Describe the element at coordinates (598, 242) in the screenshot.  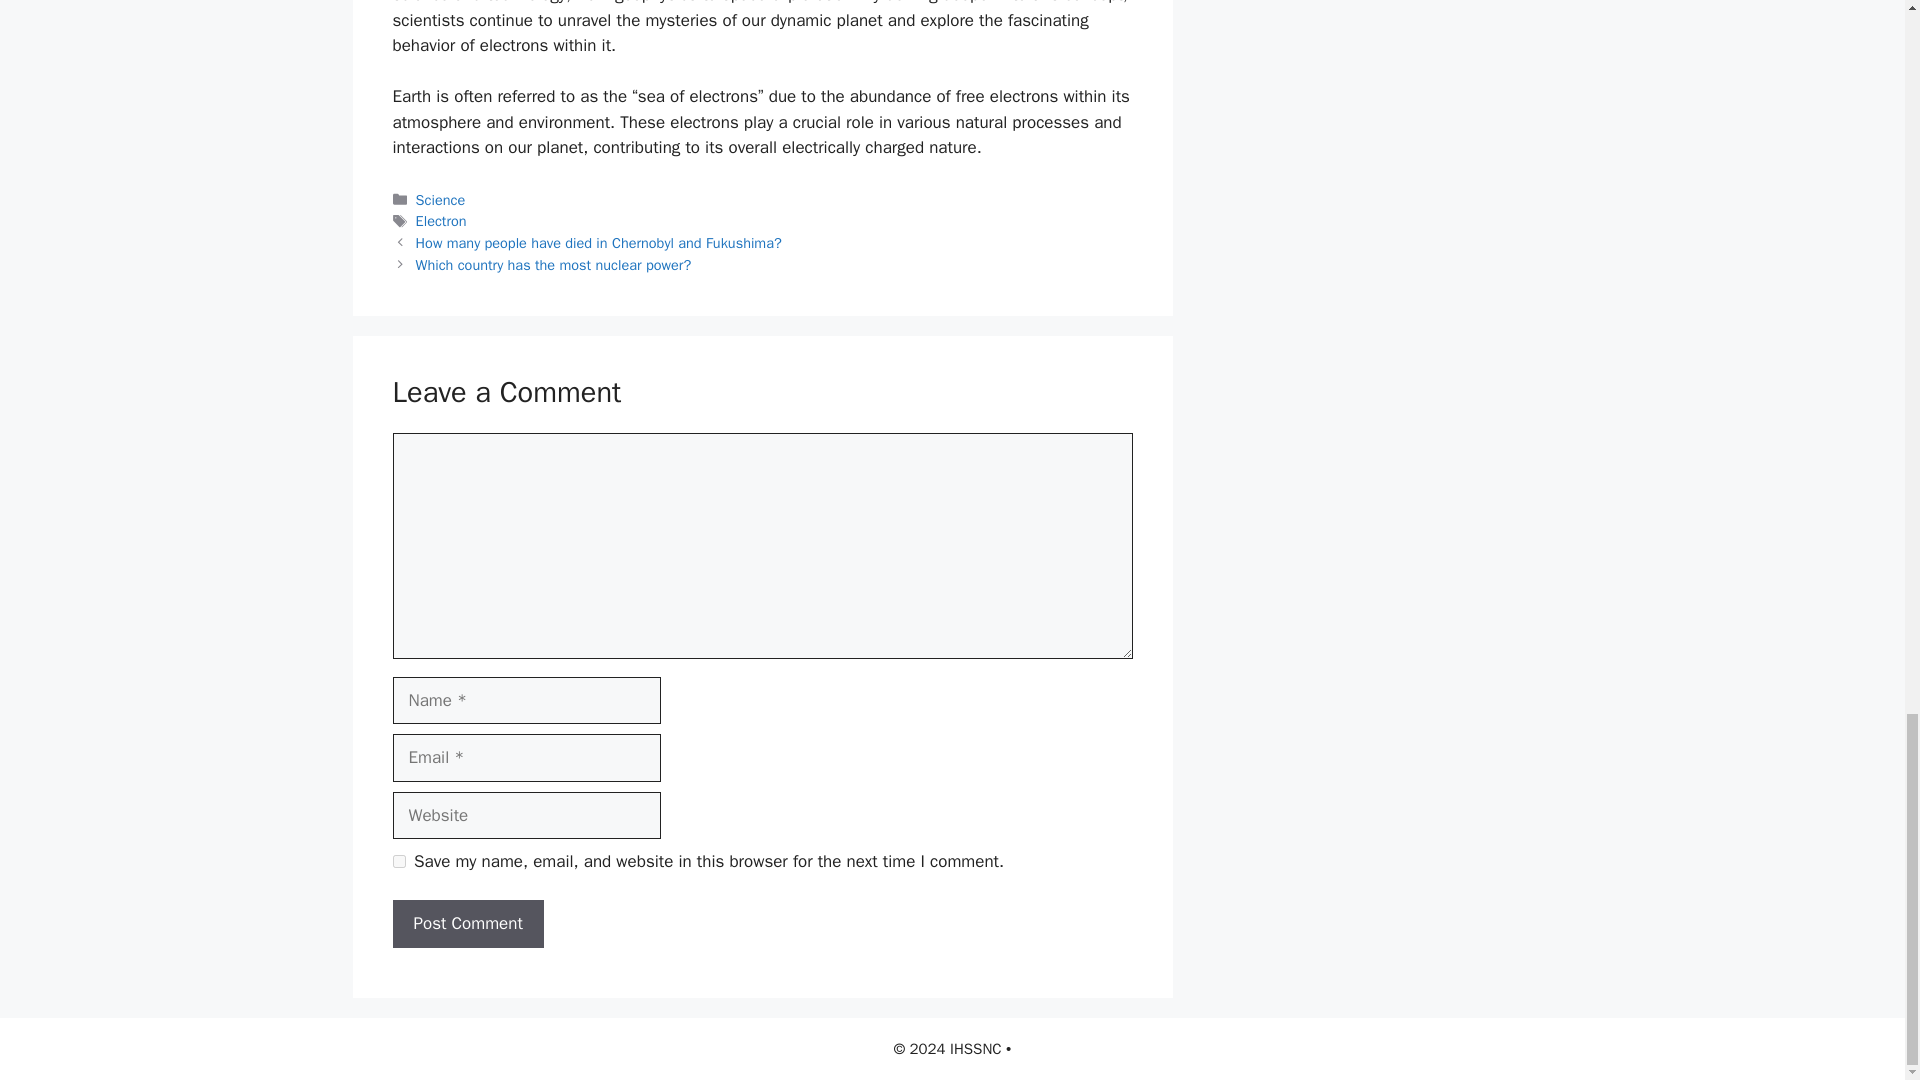
I see `How many people have died in Chernobyl and Fukushima?` at that location.